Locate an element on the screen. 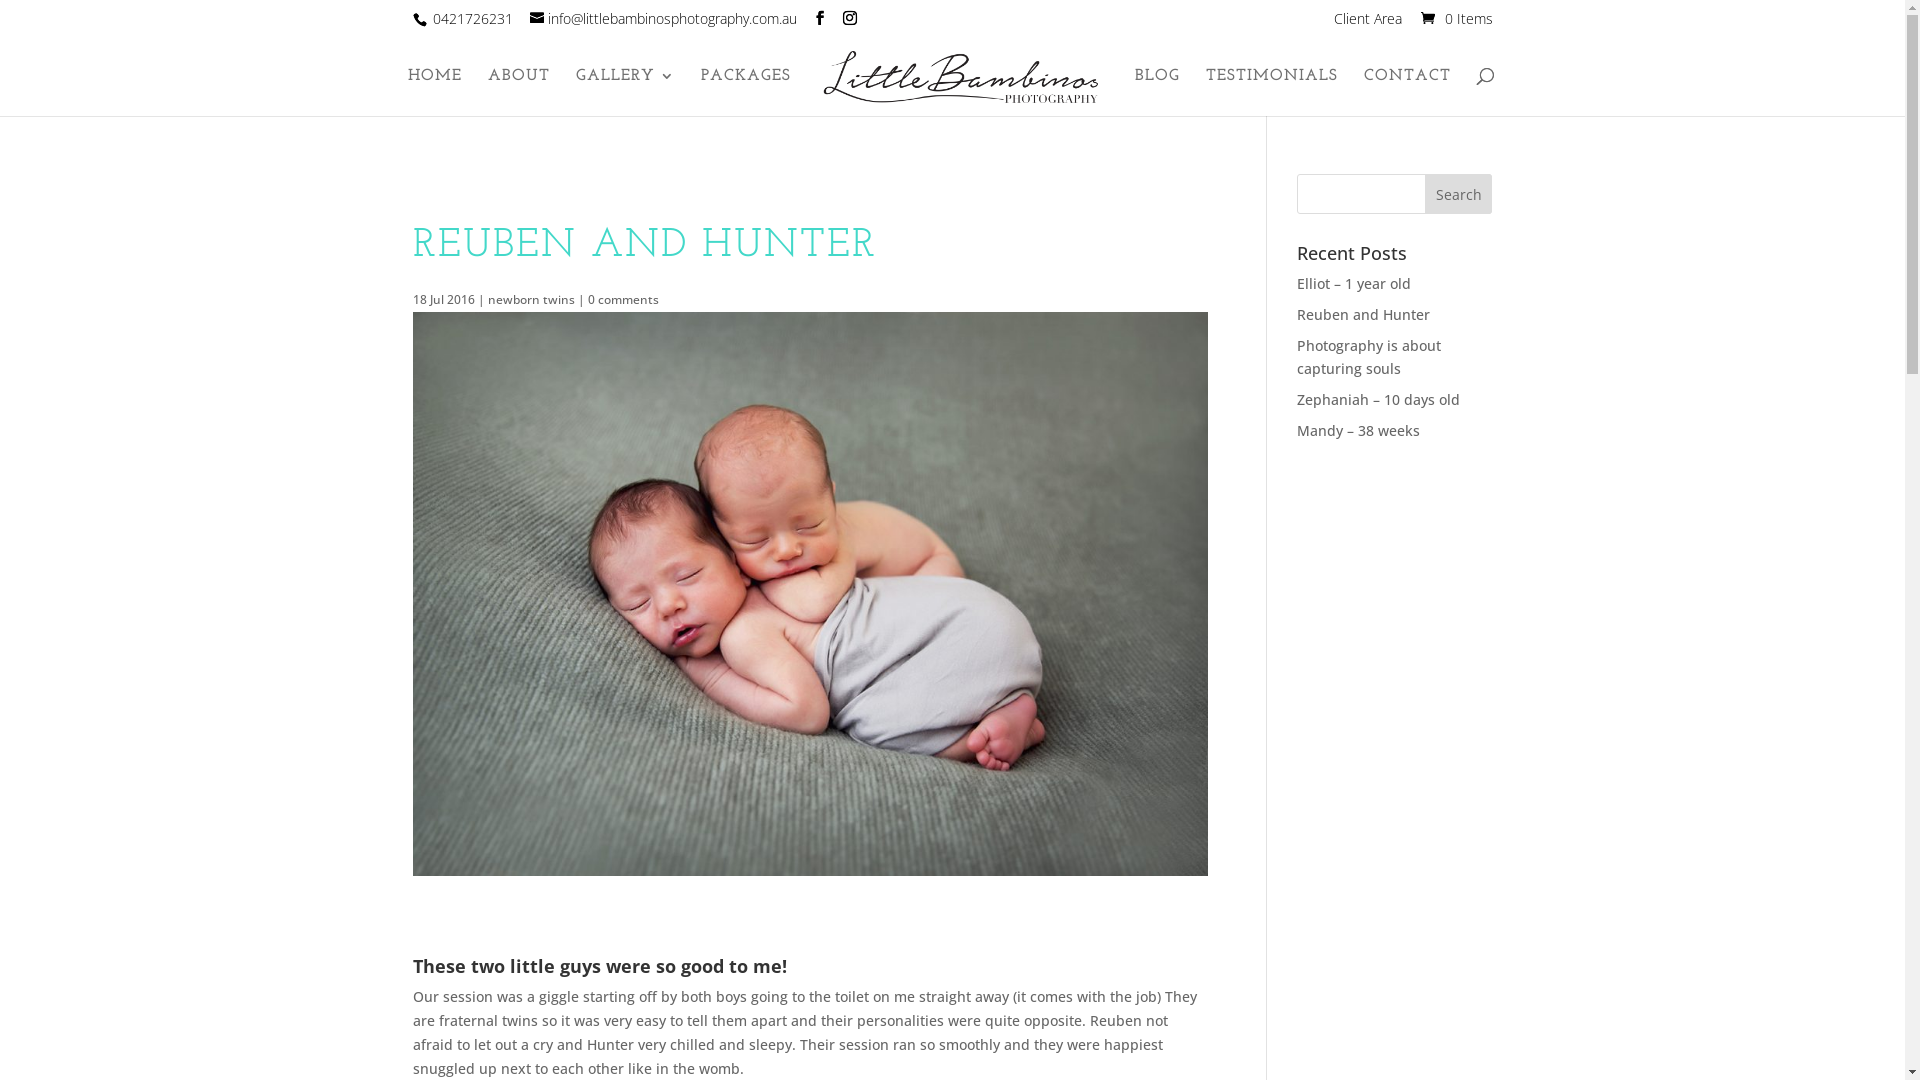 The image size is (1920, 1080). CONTACT is located at coordinates (1408, 92).